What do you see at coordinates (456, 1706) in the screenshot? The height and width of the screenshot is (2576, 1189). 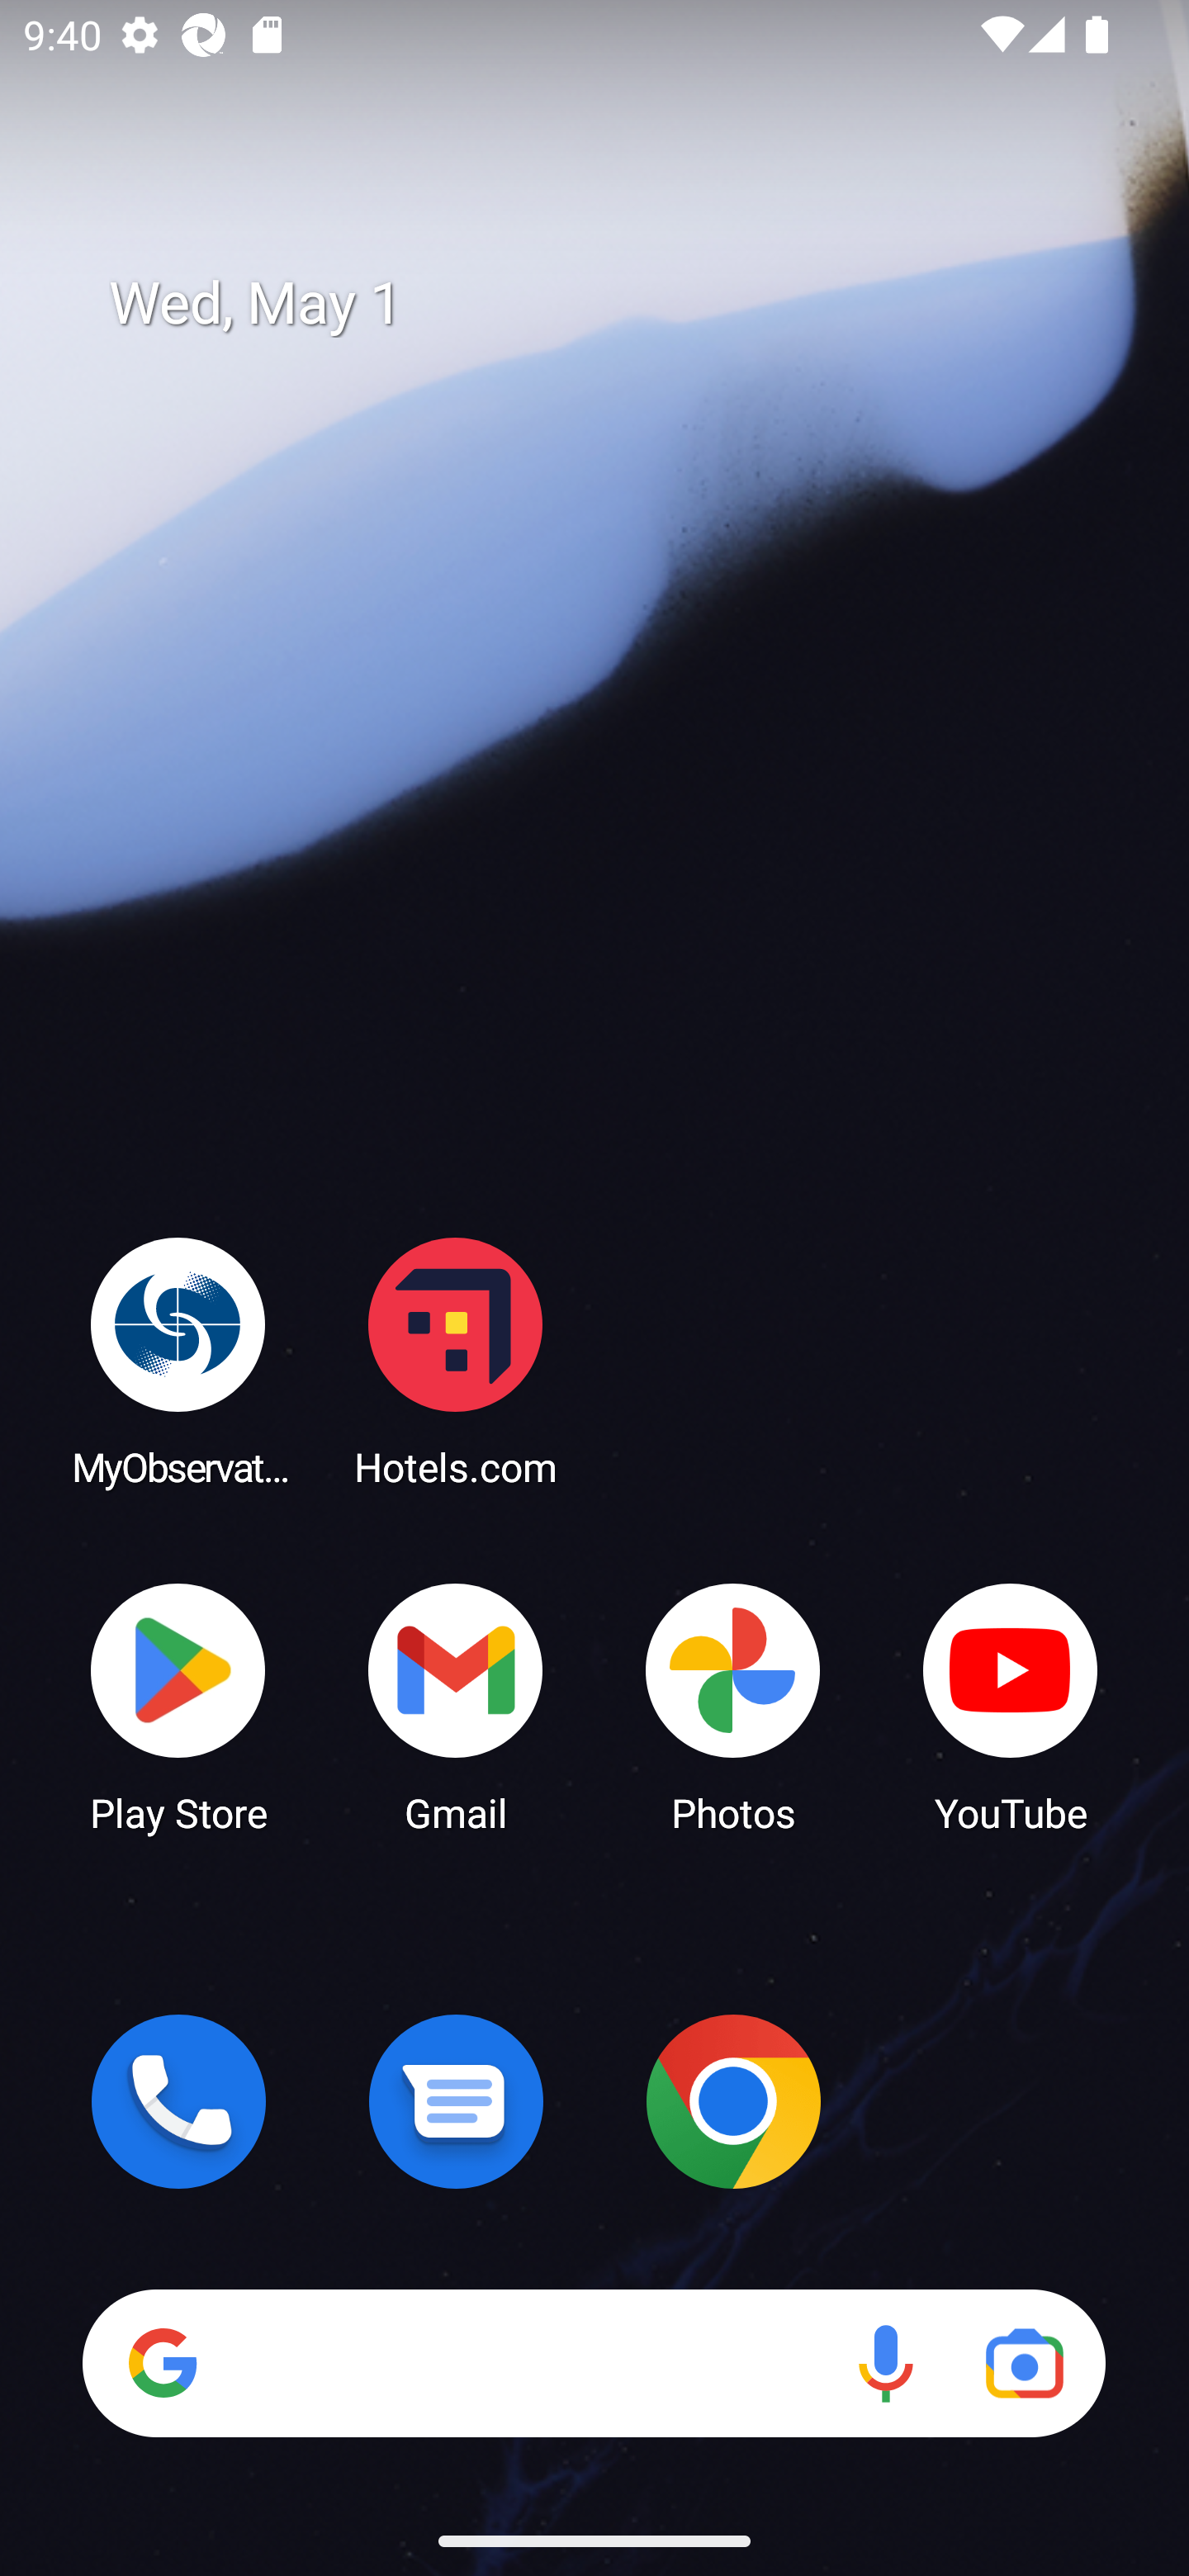 I see `Gmail` at bounding box center [456, 1706].